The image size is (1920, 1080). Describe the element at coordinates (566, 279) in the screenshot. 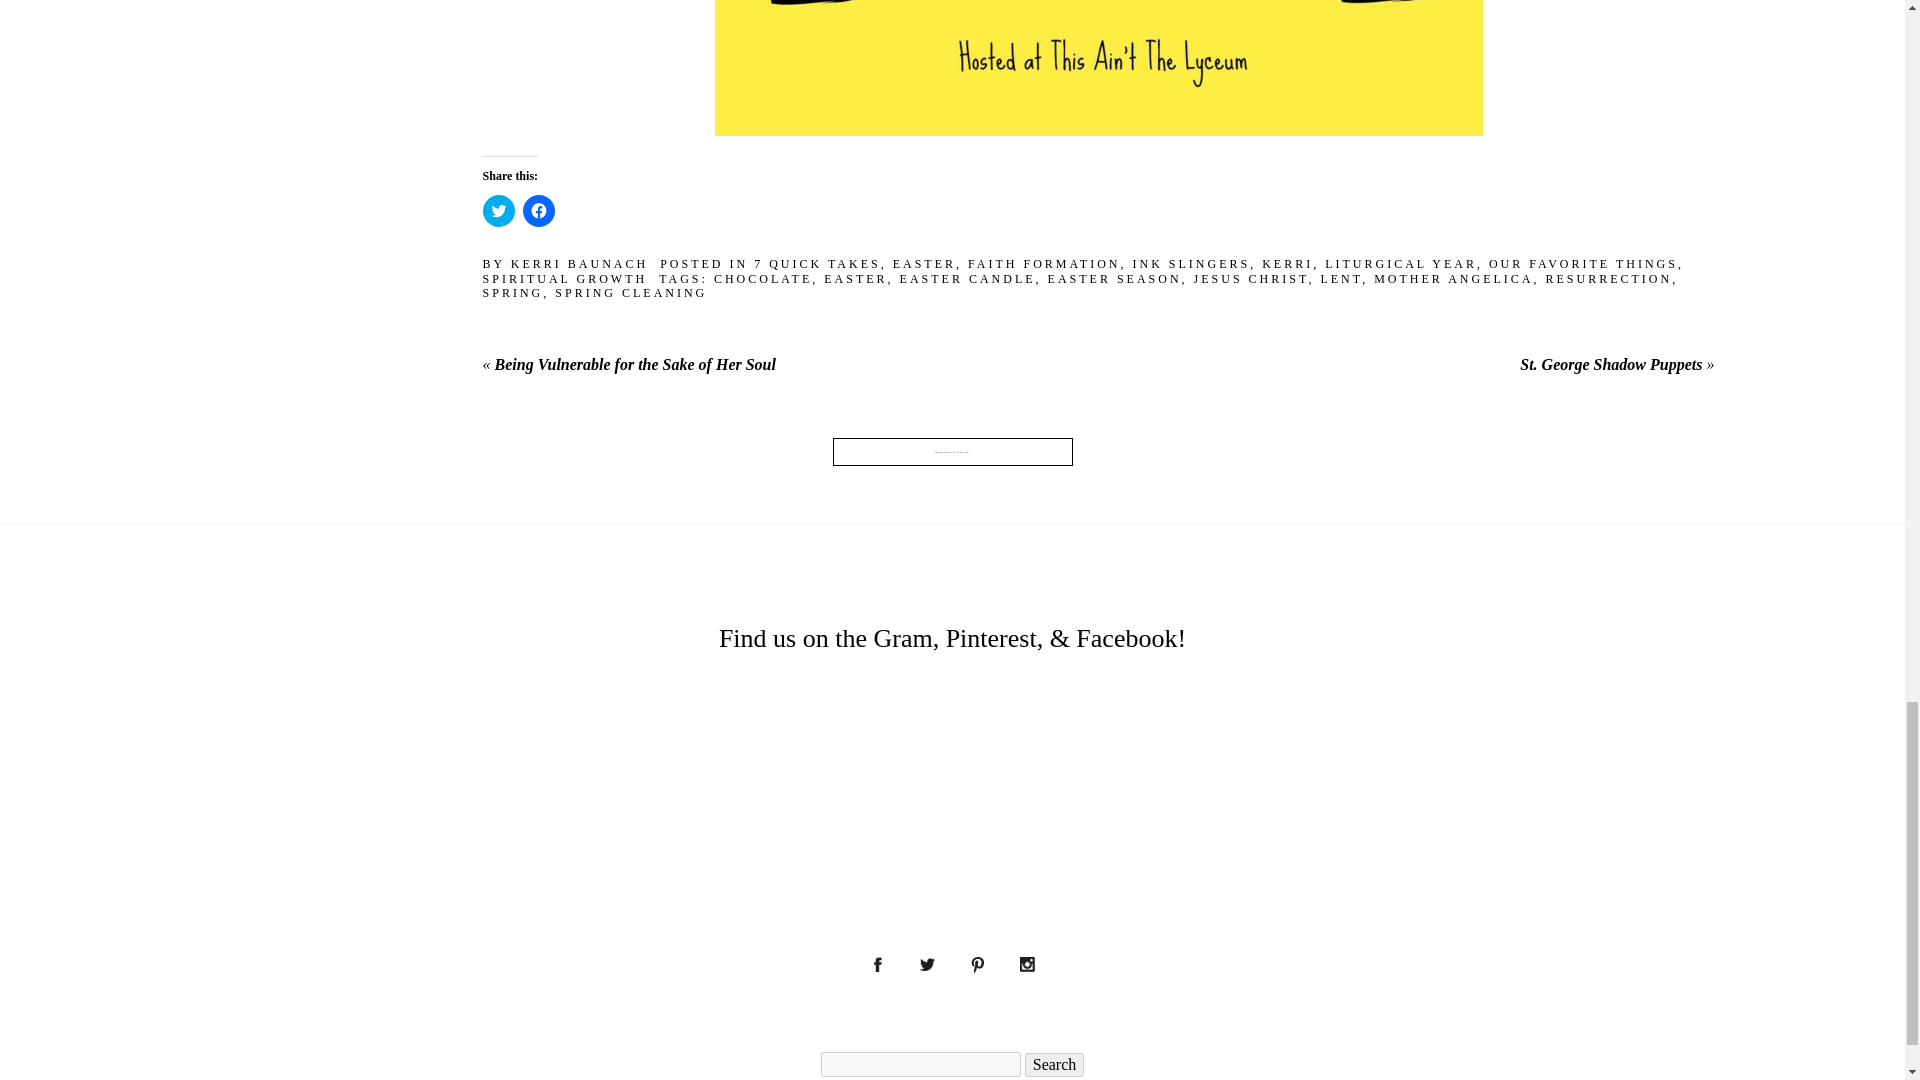

I see `SPIRITUAL GROWTH` at that location.